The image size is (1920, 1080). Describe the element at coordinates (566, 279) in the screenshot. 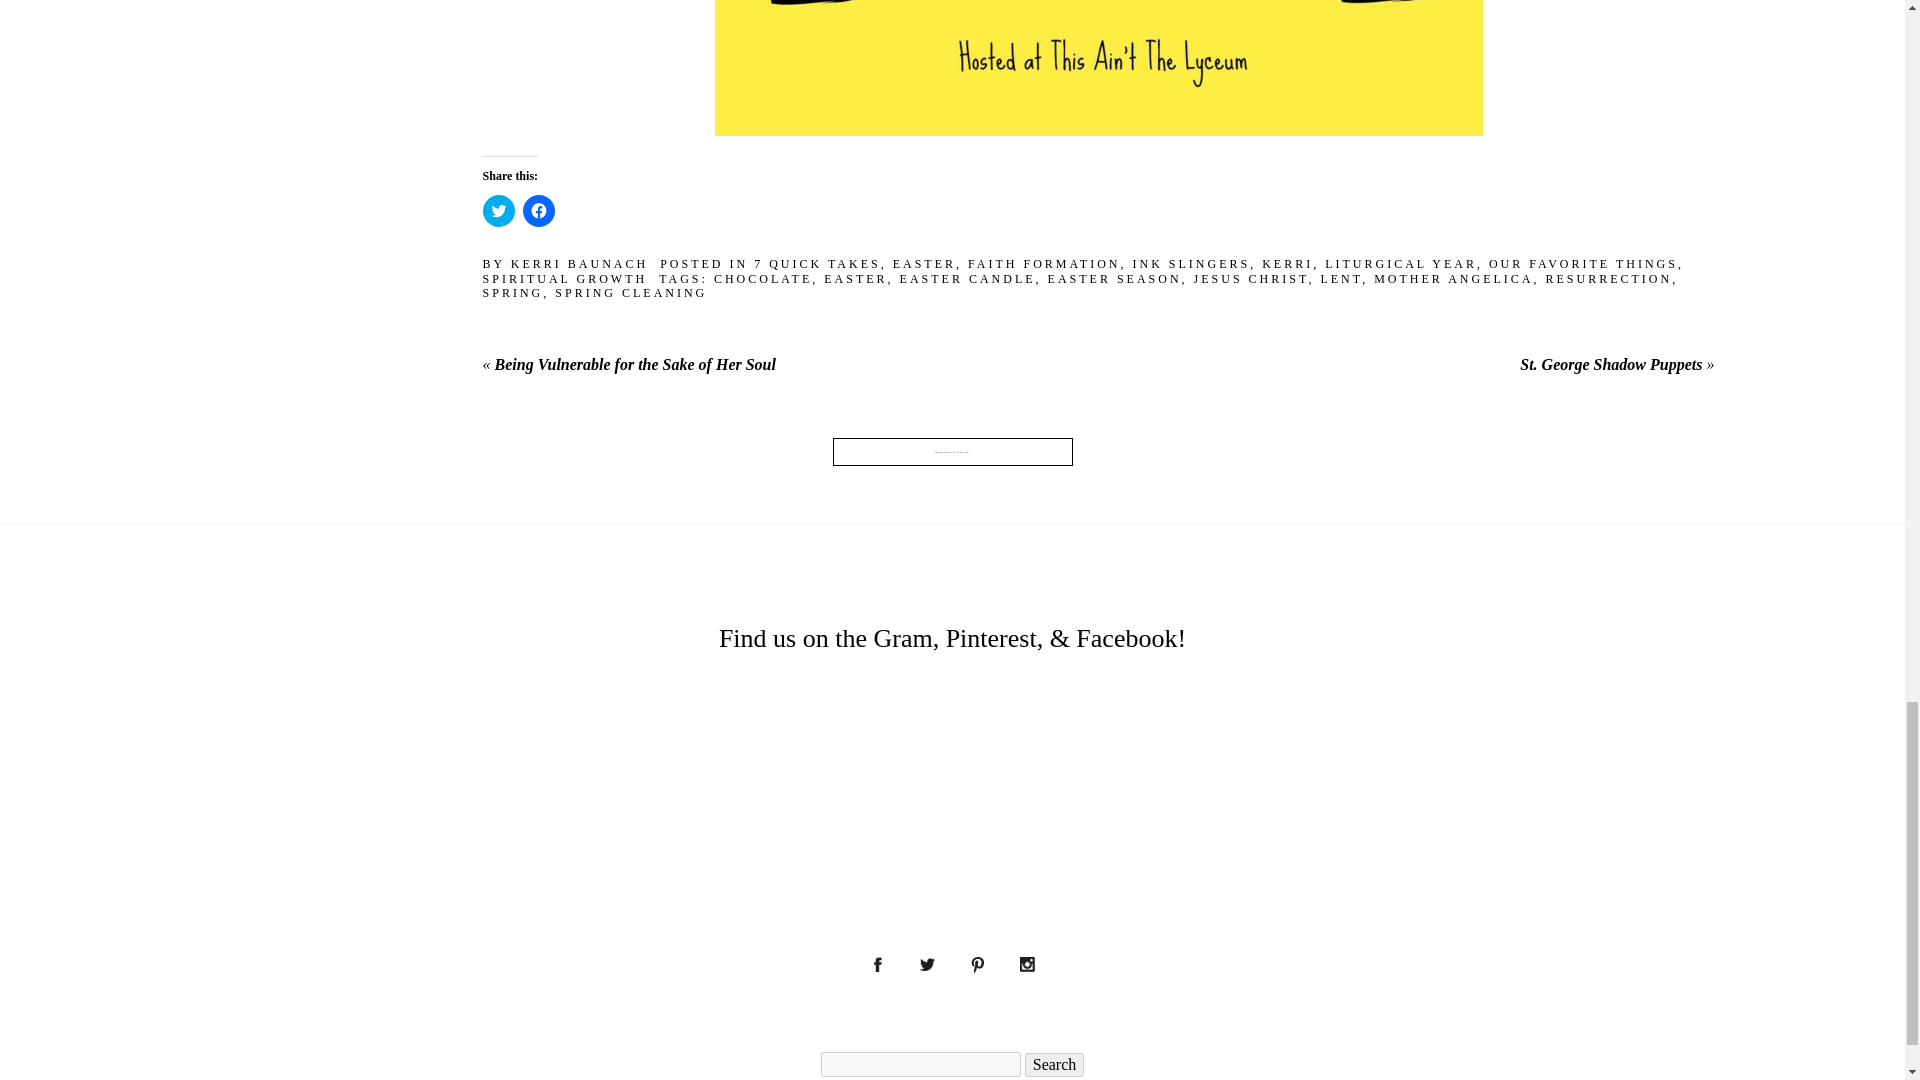

I see `SPIRITUAL GROWTH` at that location.